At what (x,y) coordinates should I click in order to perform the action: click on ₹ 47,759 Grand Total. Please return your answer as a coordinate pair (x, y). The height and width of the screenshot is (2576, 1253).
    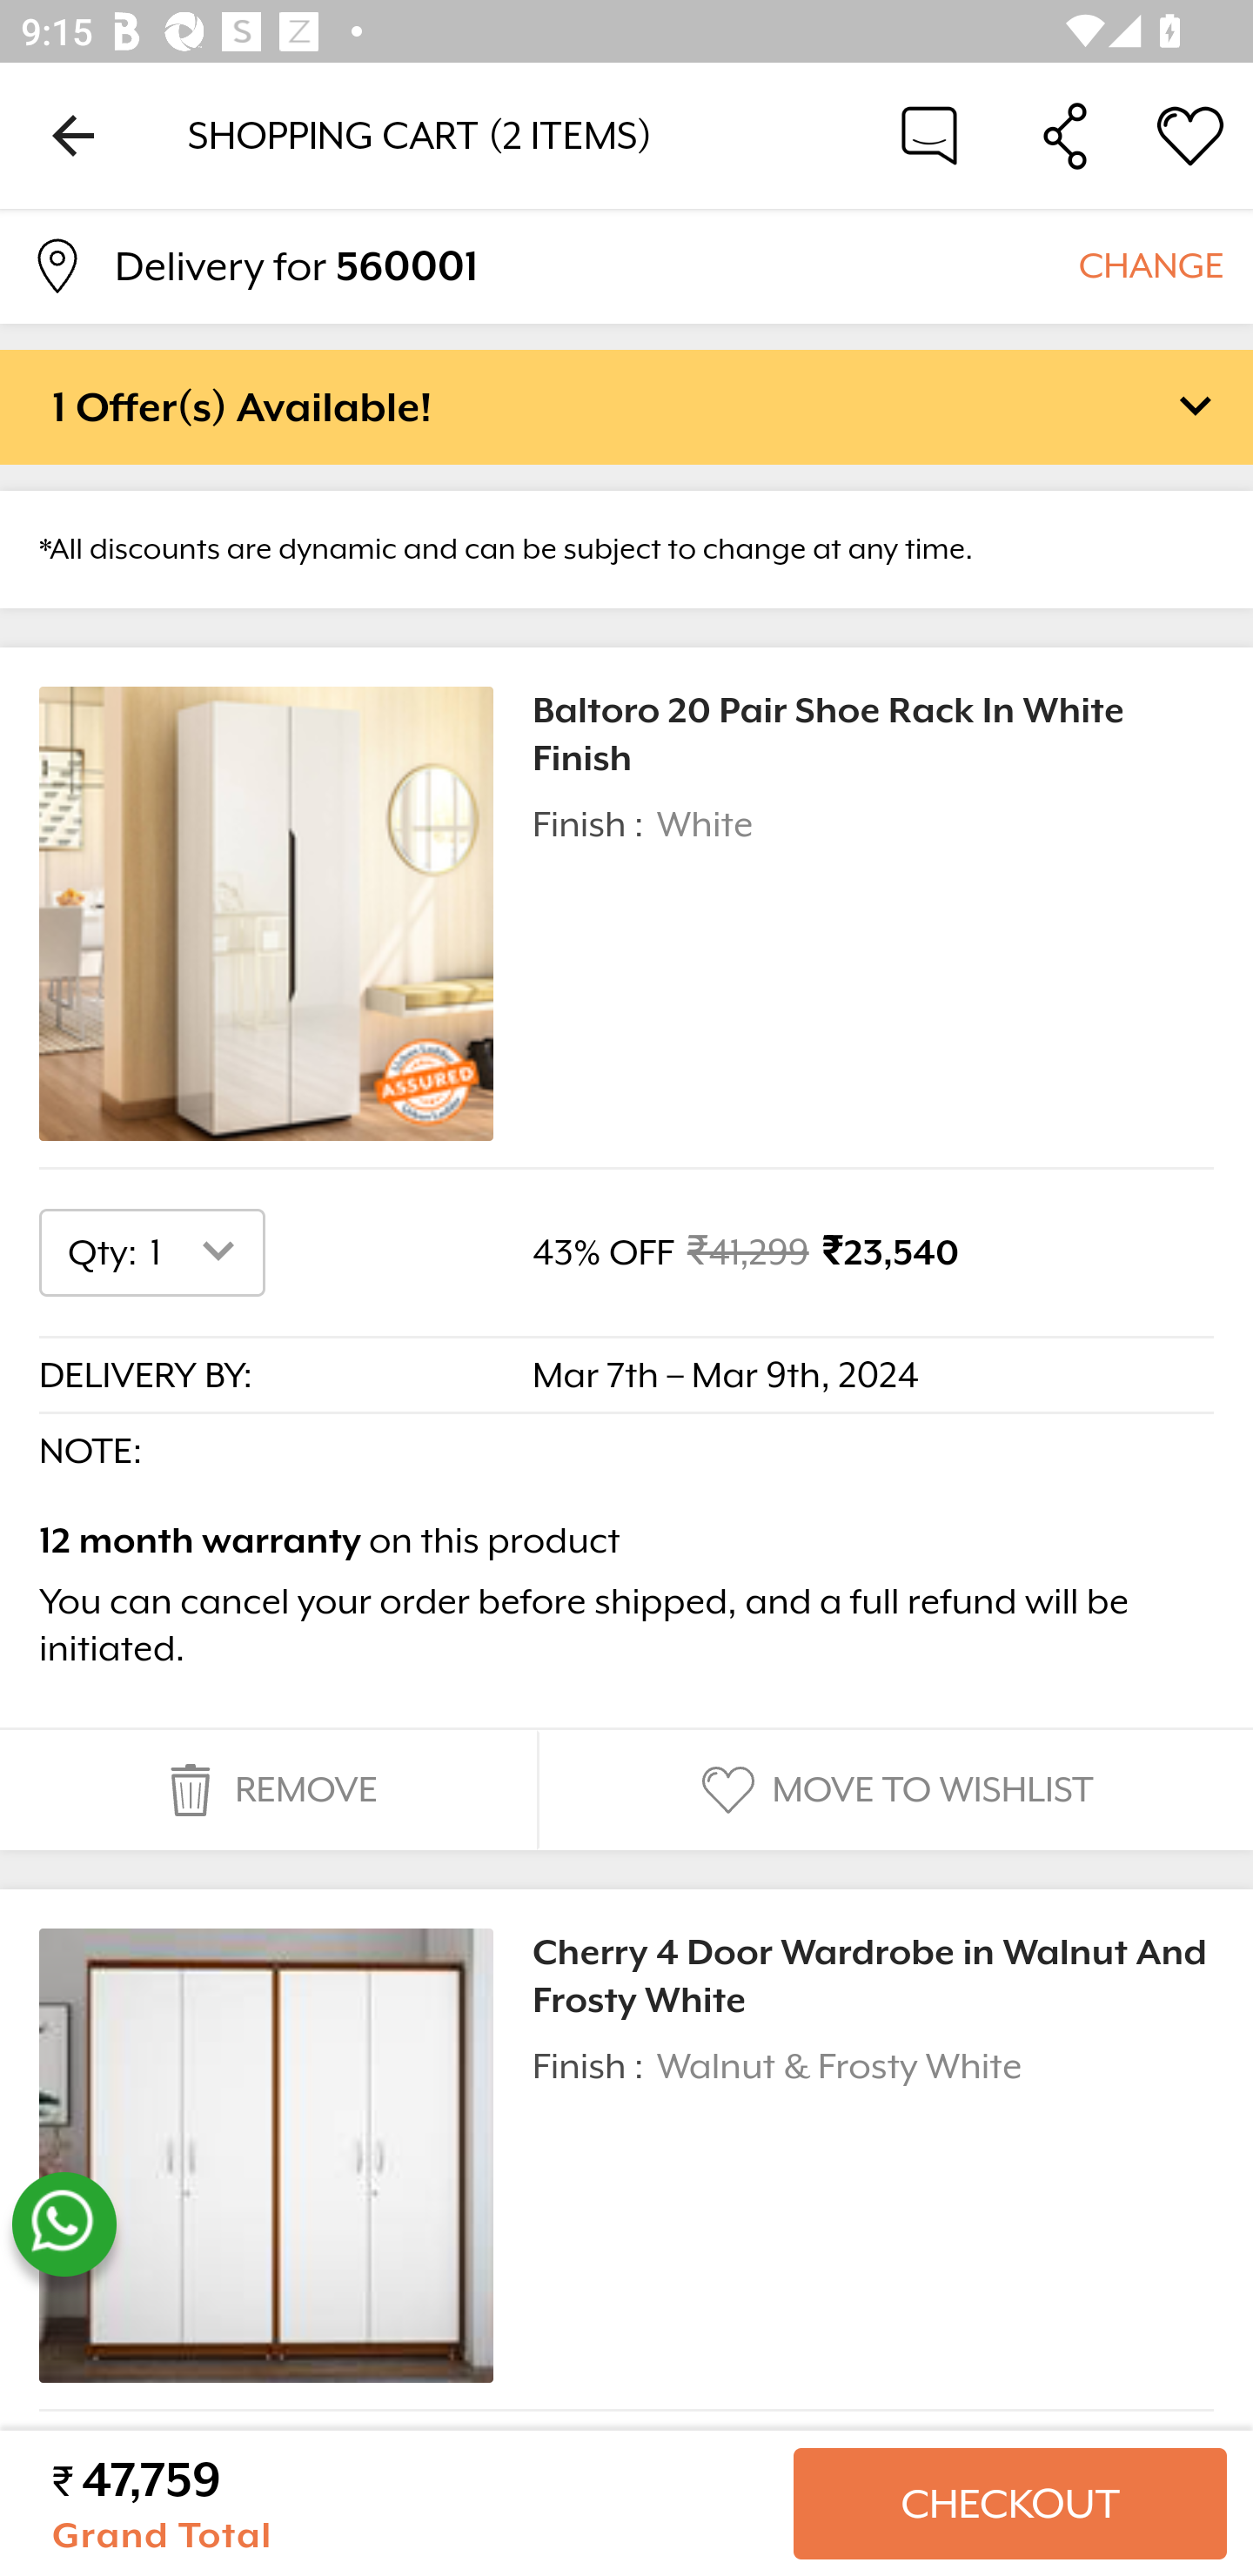
    Looking at the image, I should click on (411, 2504).